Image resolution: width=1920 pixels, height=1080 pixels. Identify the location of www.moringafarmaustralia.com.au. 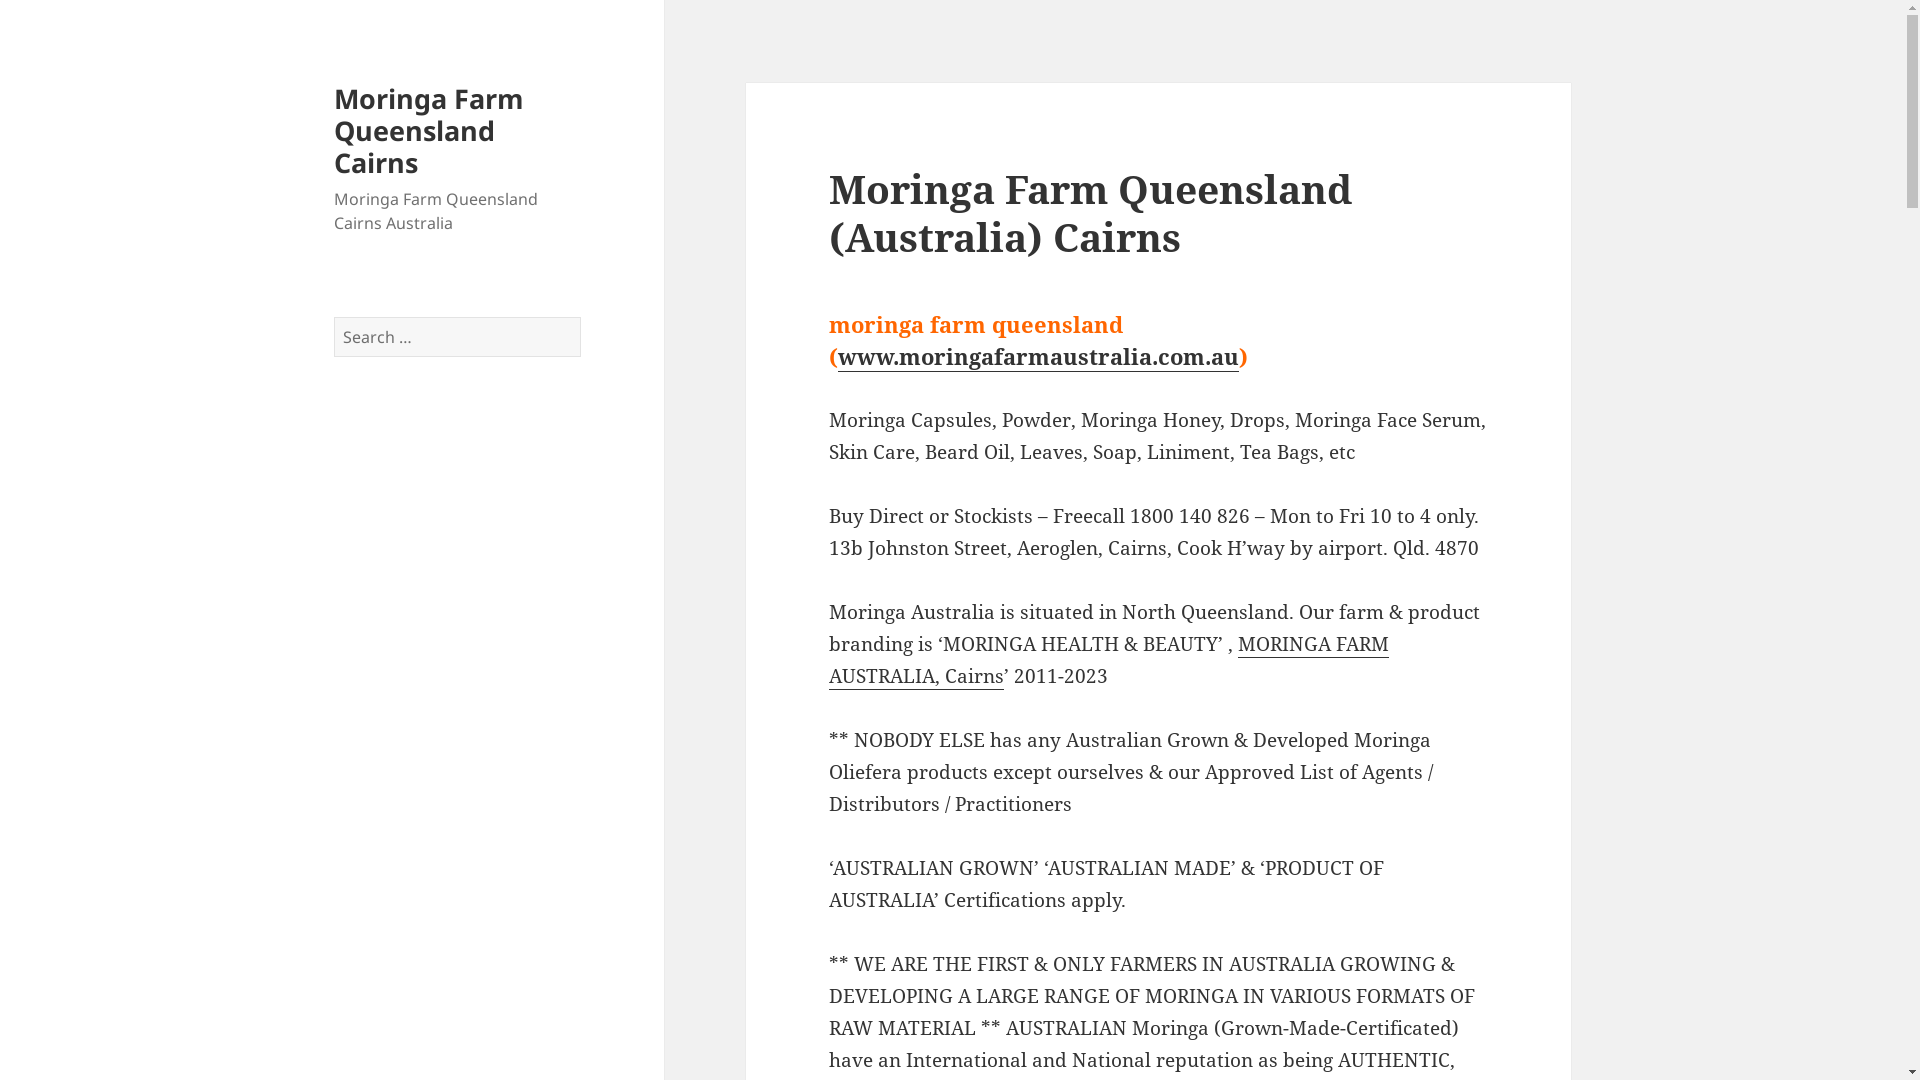
(1038, 356).